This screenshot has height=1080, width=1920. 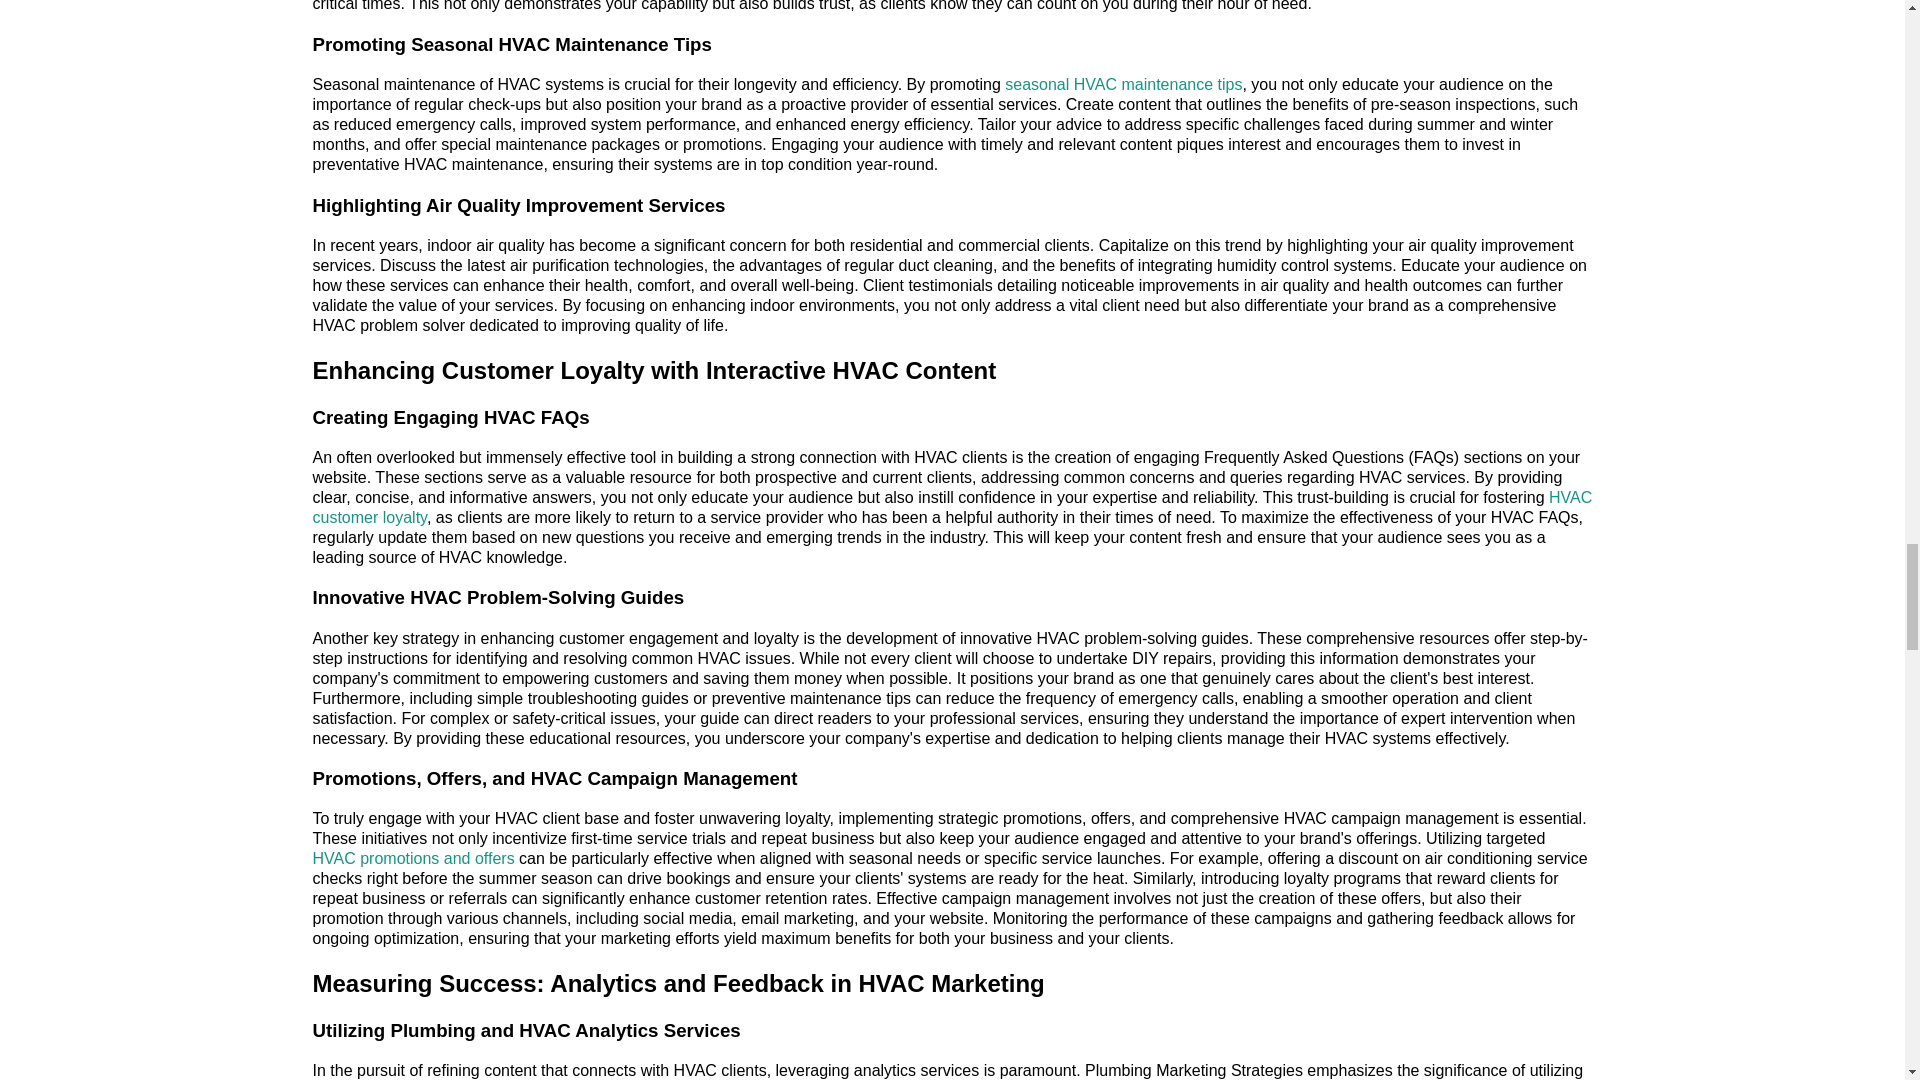 I want to click on HVAC promotions and offers, so click(x=412, y=858).